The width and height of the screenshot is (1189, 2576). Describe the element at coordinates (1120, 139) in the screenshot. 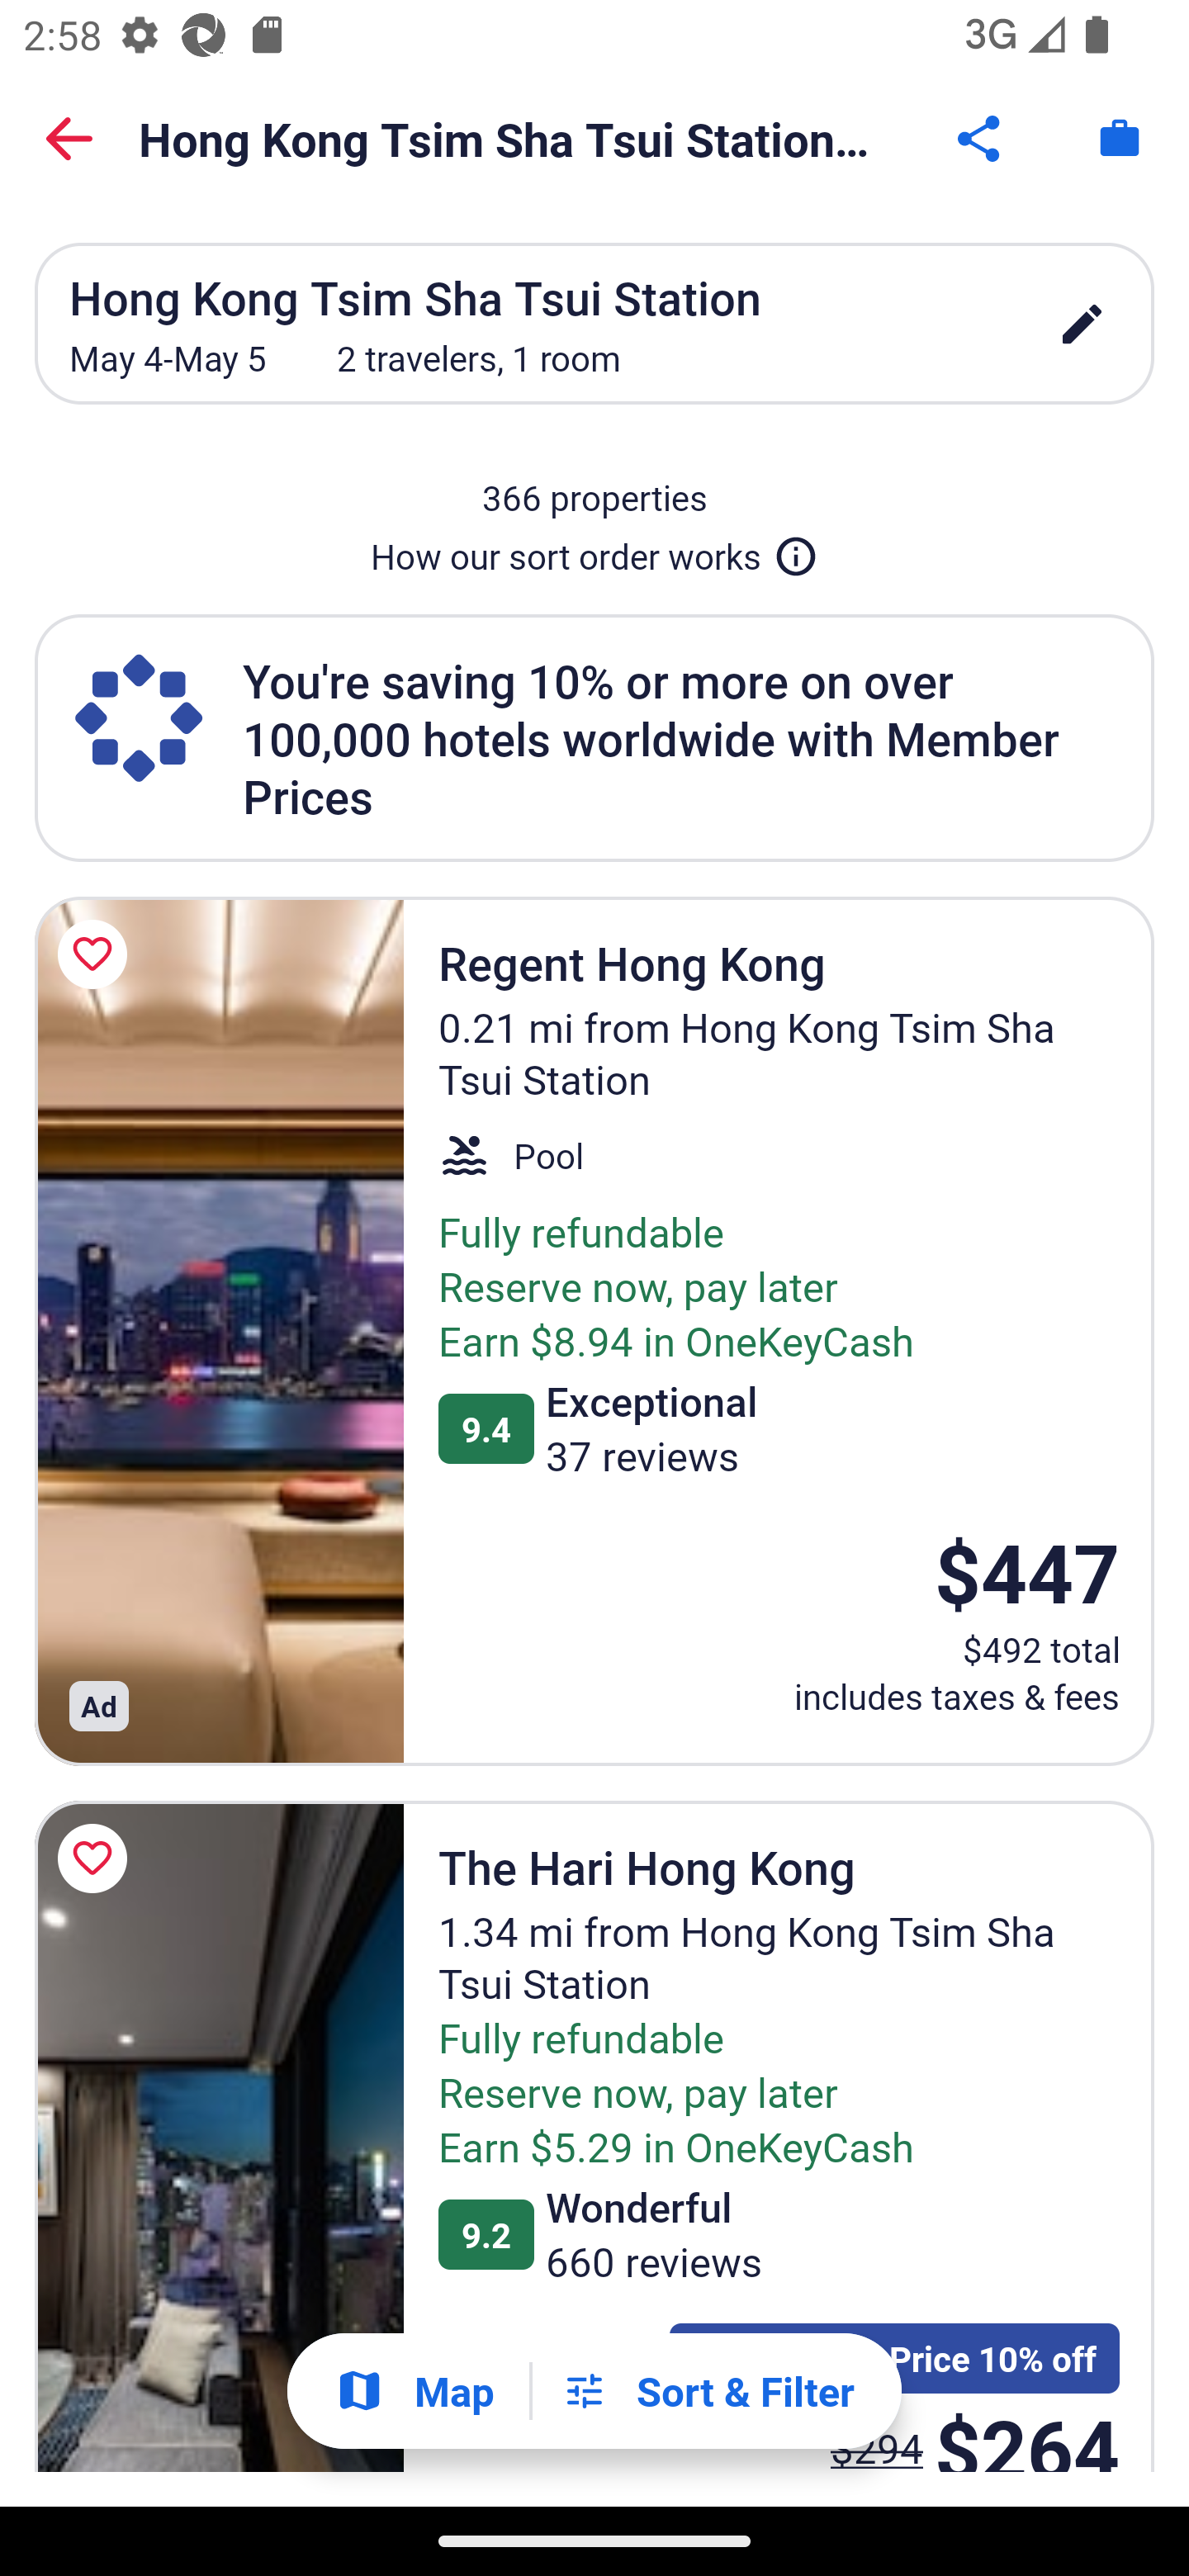

I see `Trips. Button` at that location.